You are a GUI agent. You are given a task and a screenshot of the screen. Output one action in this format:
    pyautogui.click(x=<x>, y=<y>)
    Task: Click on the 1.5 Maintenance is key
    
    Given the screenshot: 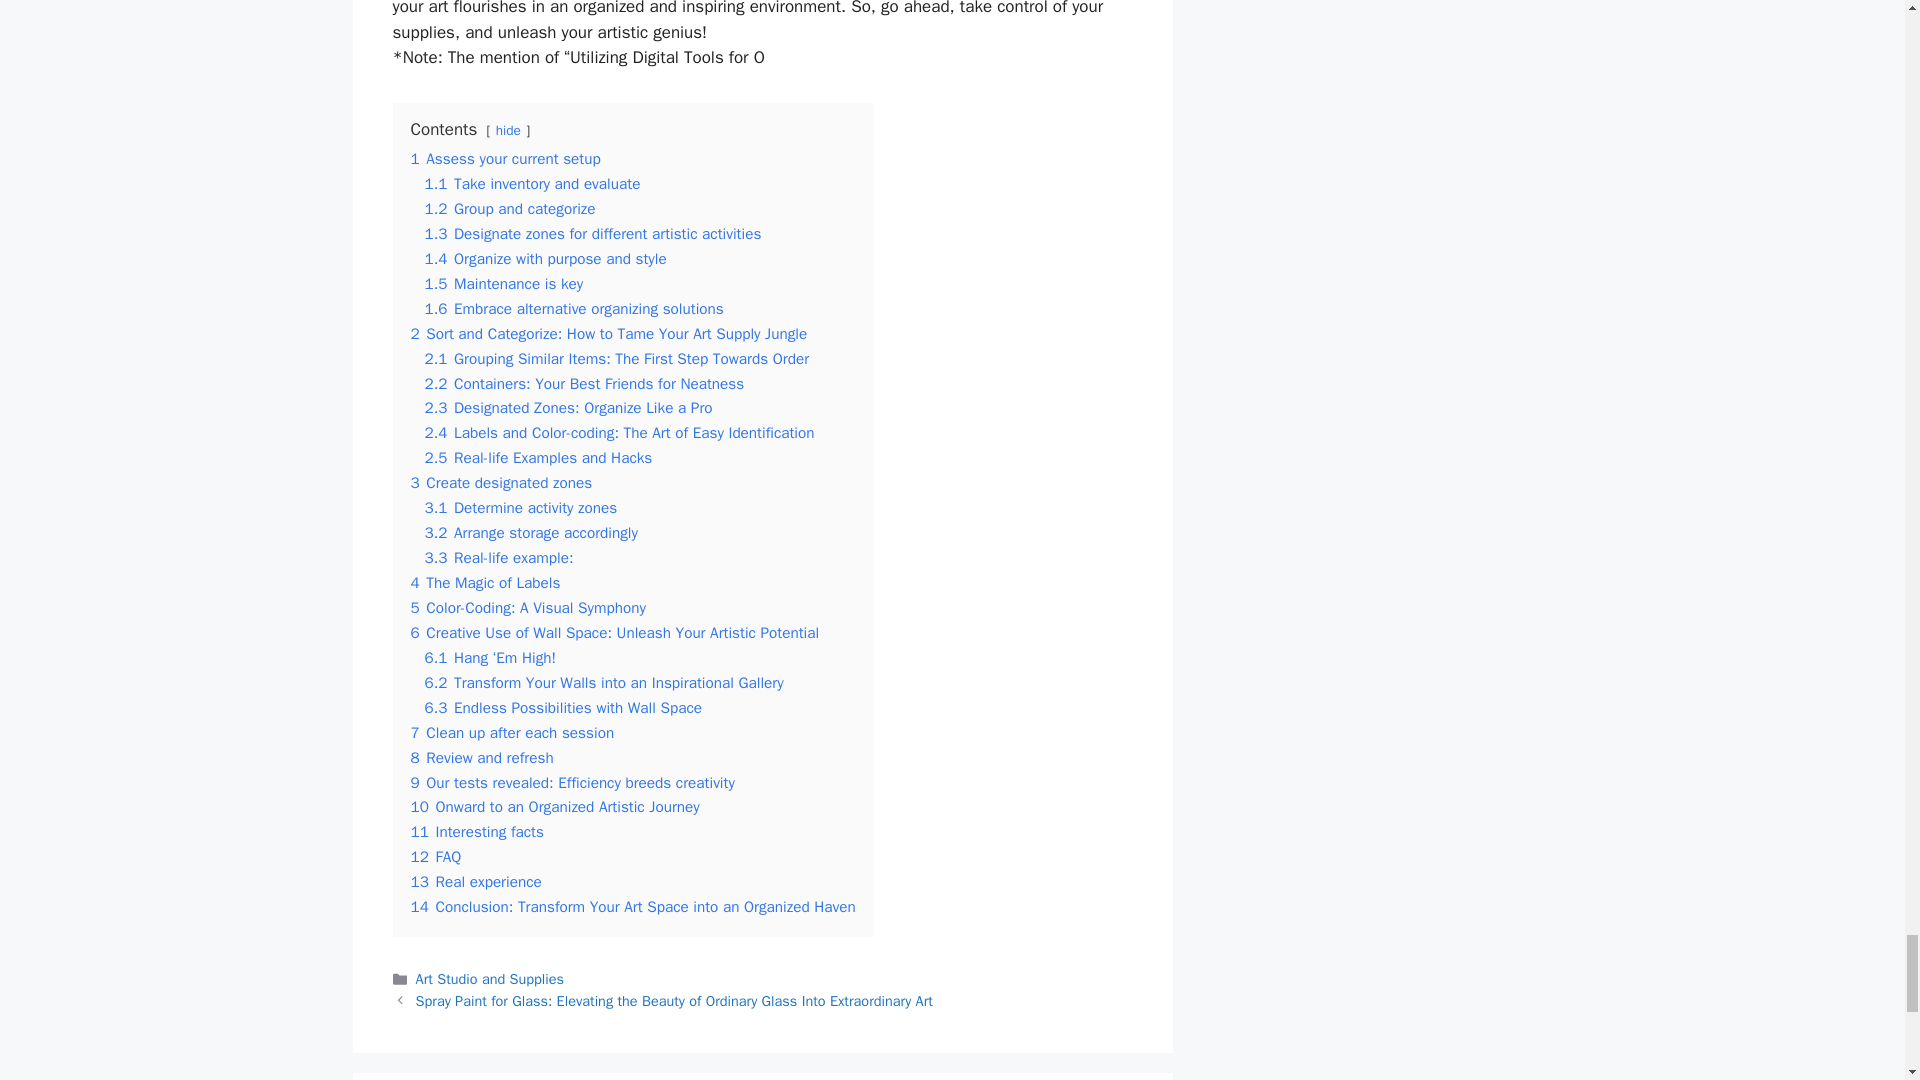 What is the action you would take?
    pyautogui.click(x=504, y=284)
    